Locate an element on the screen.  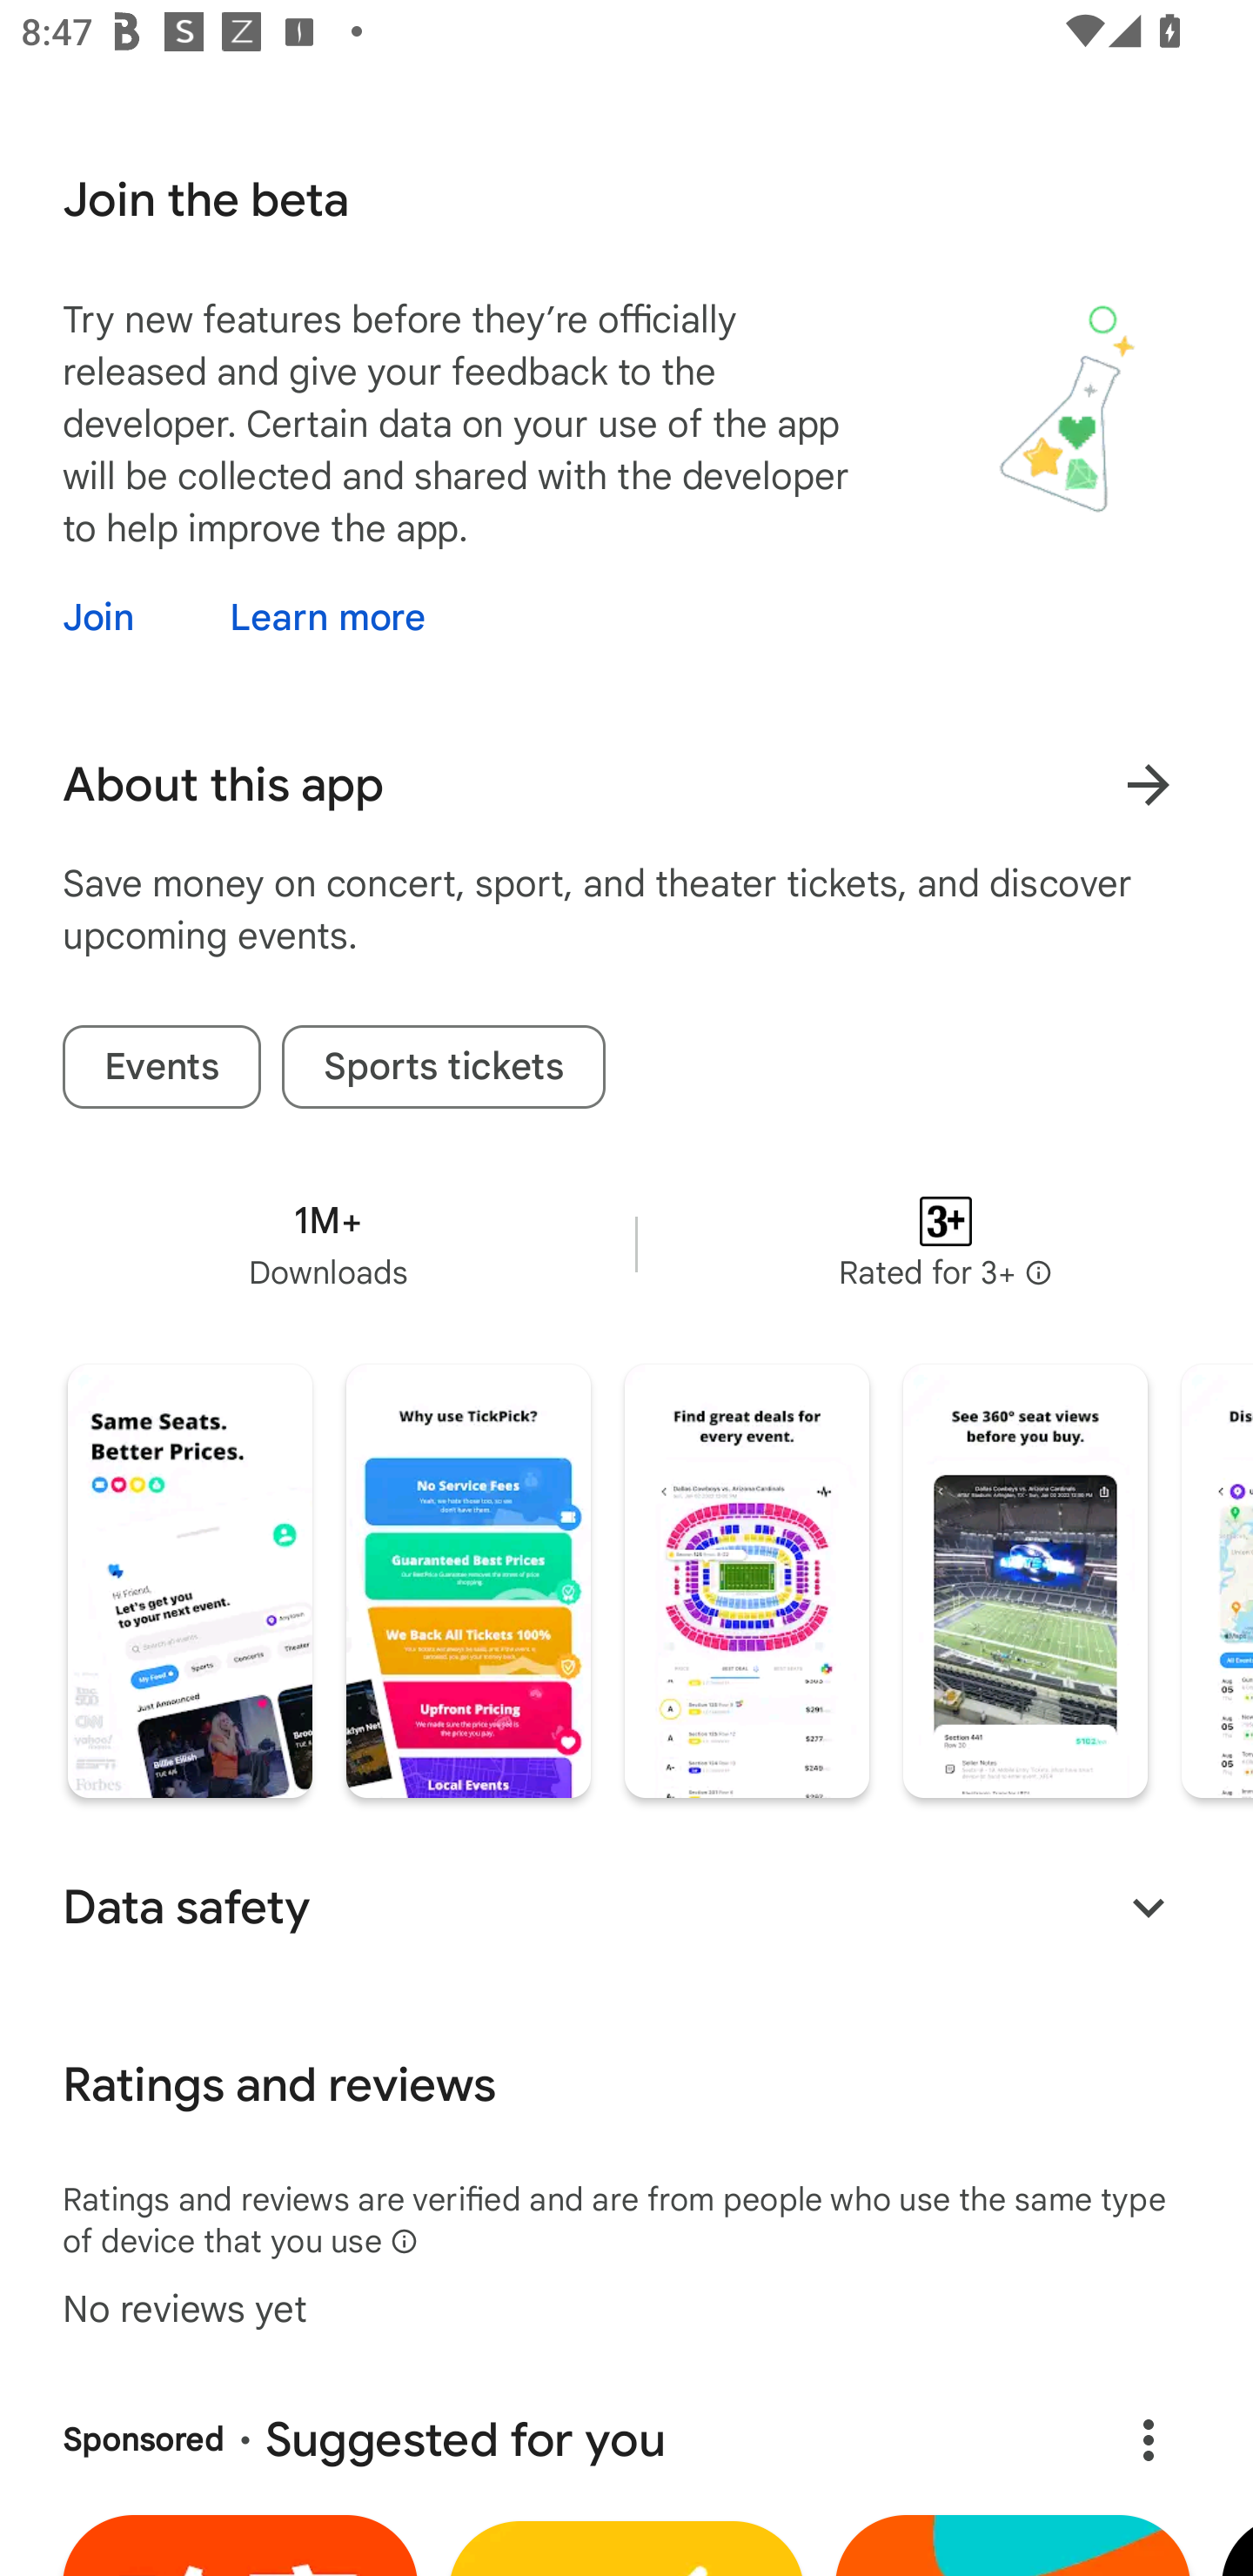
Learn more About this app is located at coordinates (1149, 783).